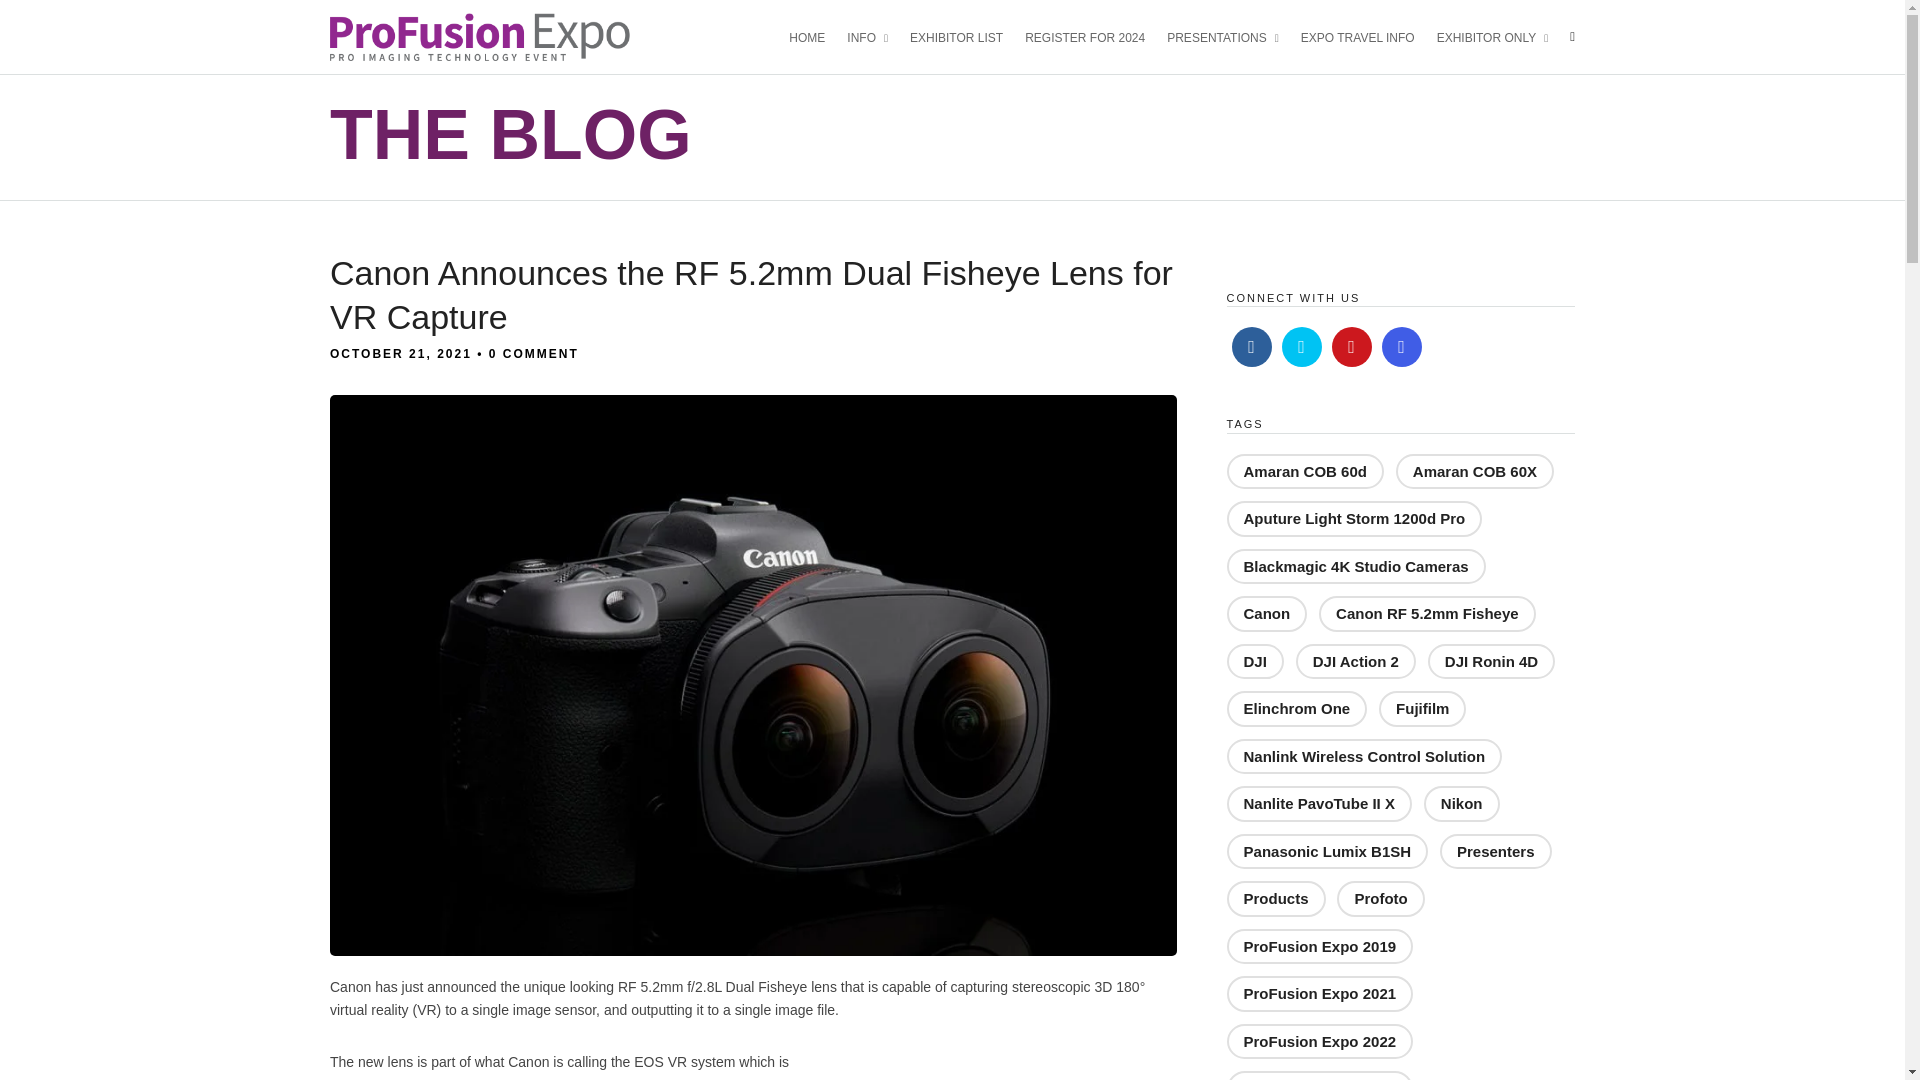  Describe the element at coordinates (1501, 36) in the screenshot. I see `EXHIBITOR ONLY` at that location.